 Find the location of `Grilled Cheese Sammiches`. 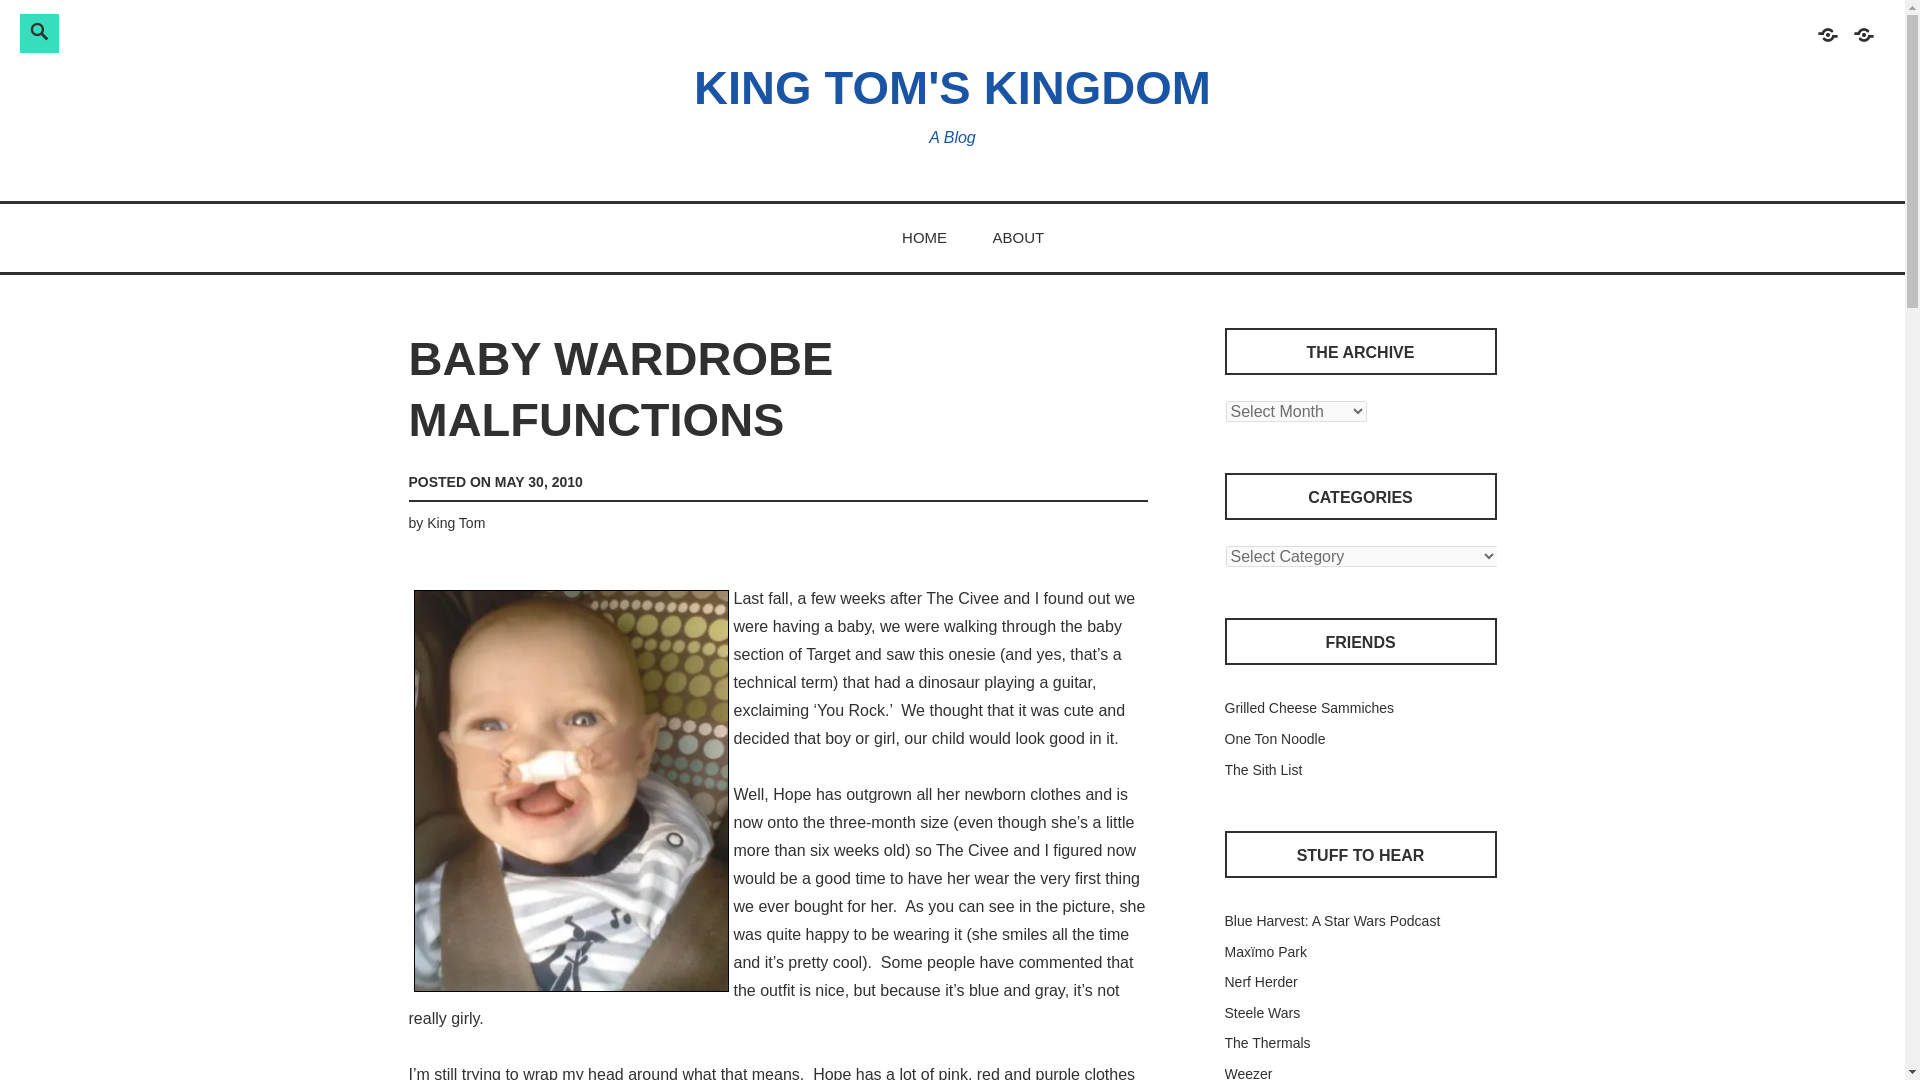

Grilled Cheese Sammiches is located at coordinates (1308, 708).